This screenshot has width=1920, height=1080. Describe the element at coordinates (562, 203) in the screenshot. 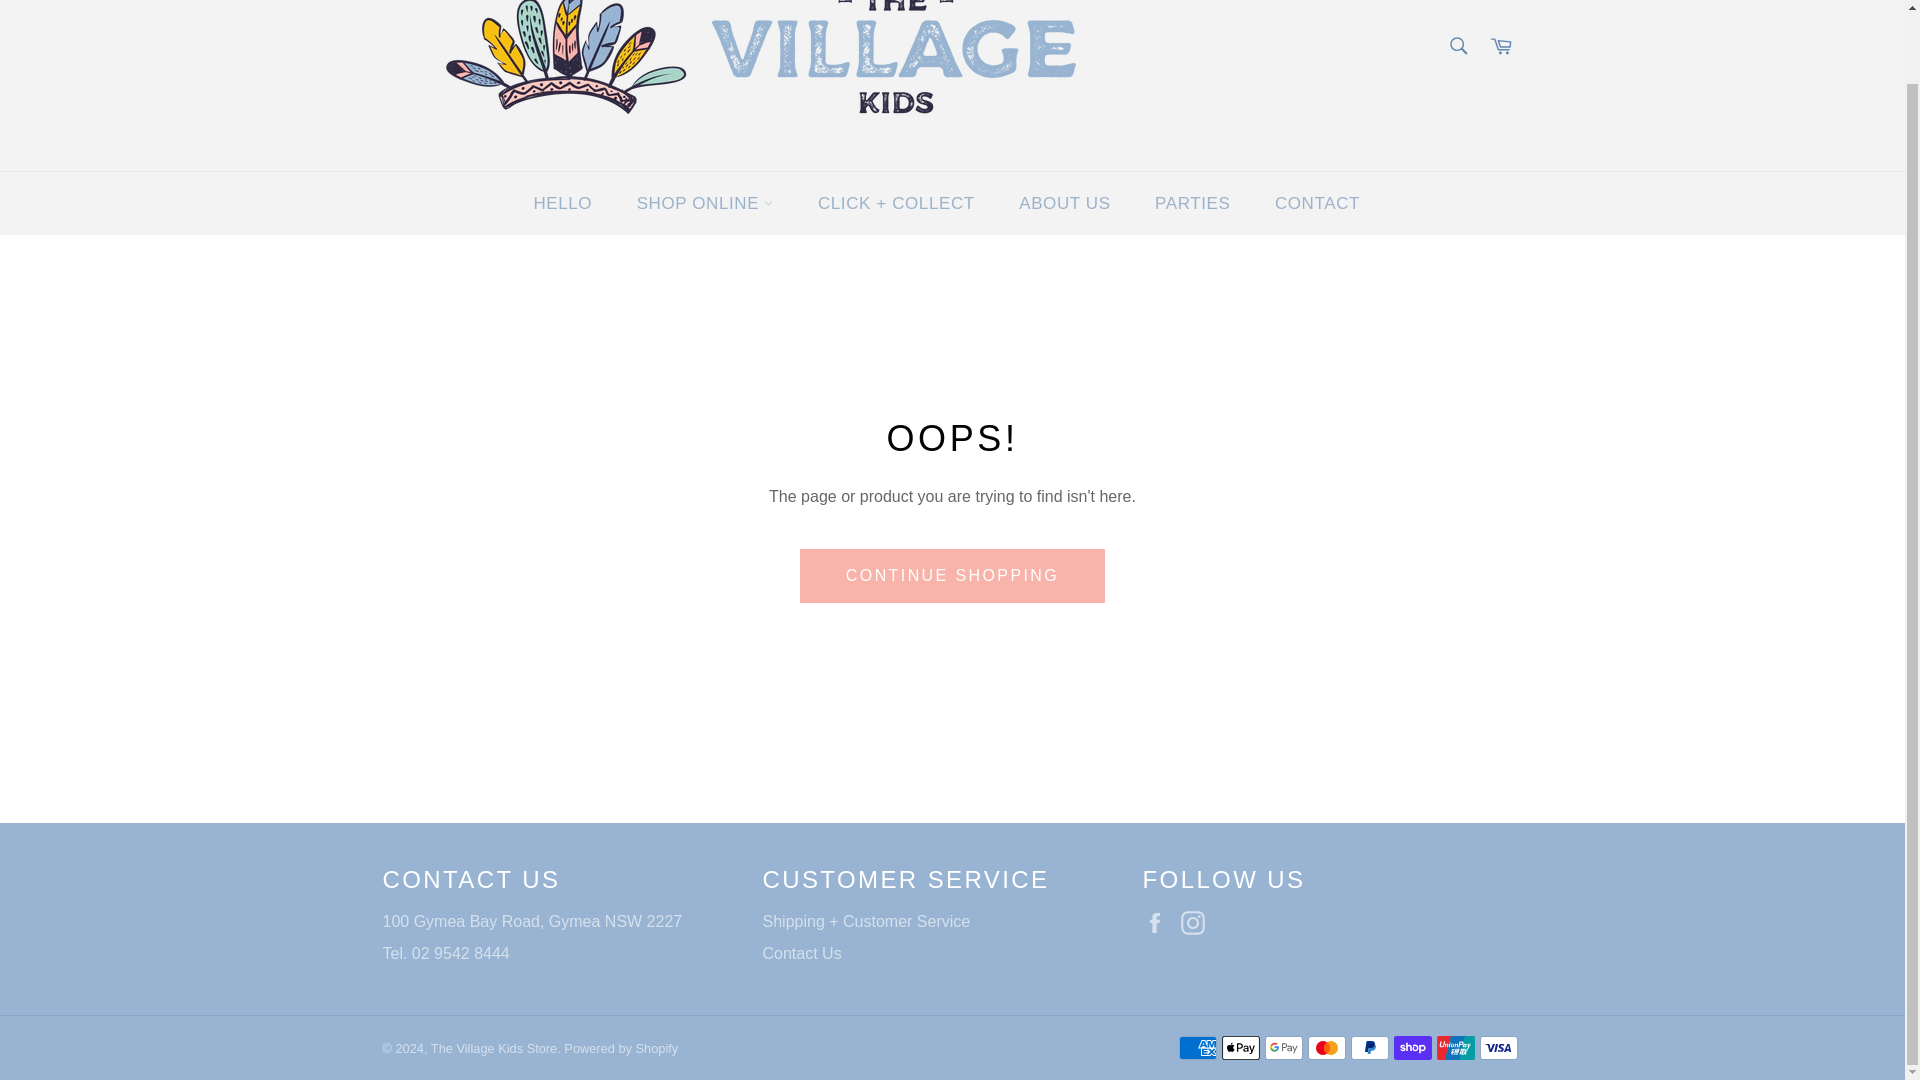

I see `HELLO` at that location.